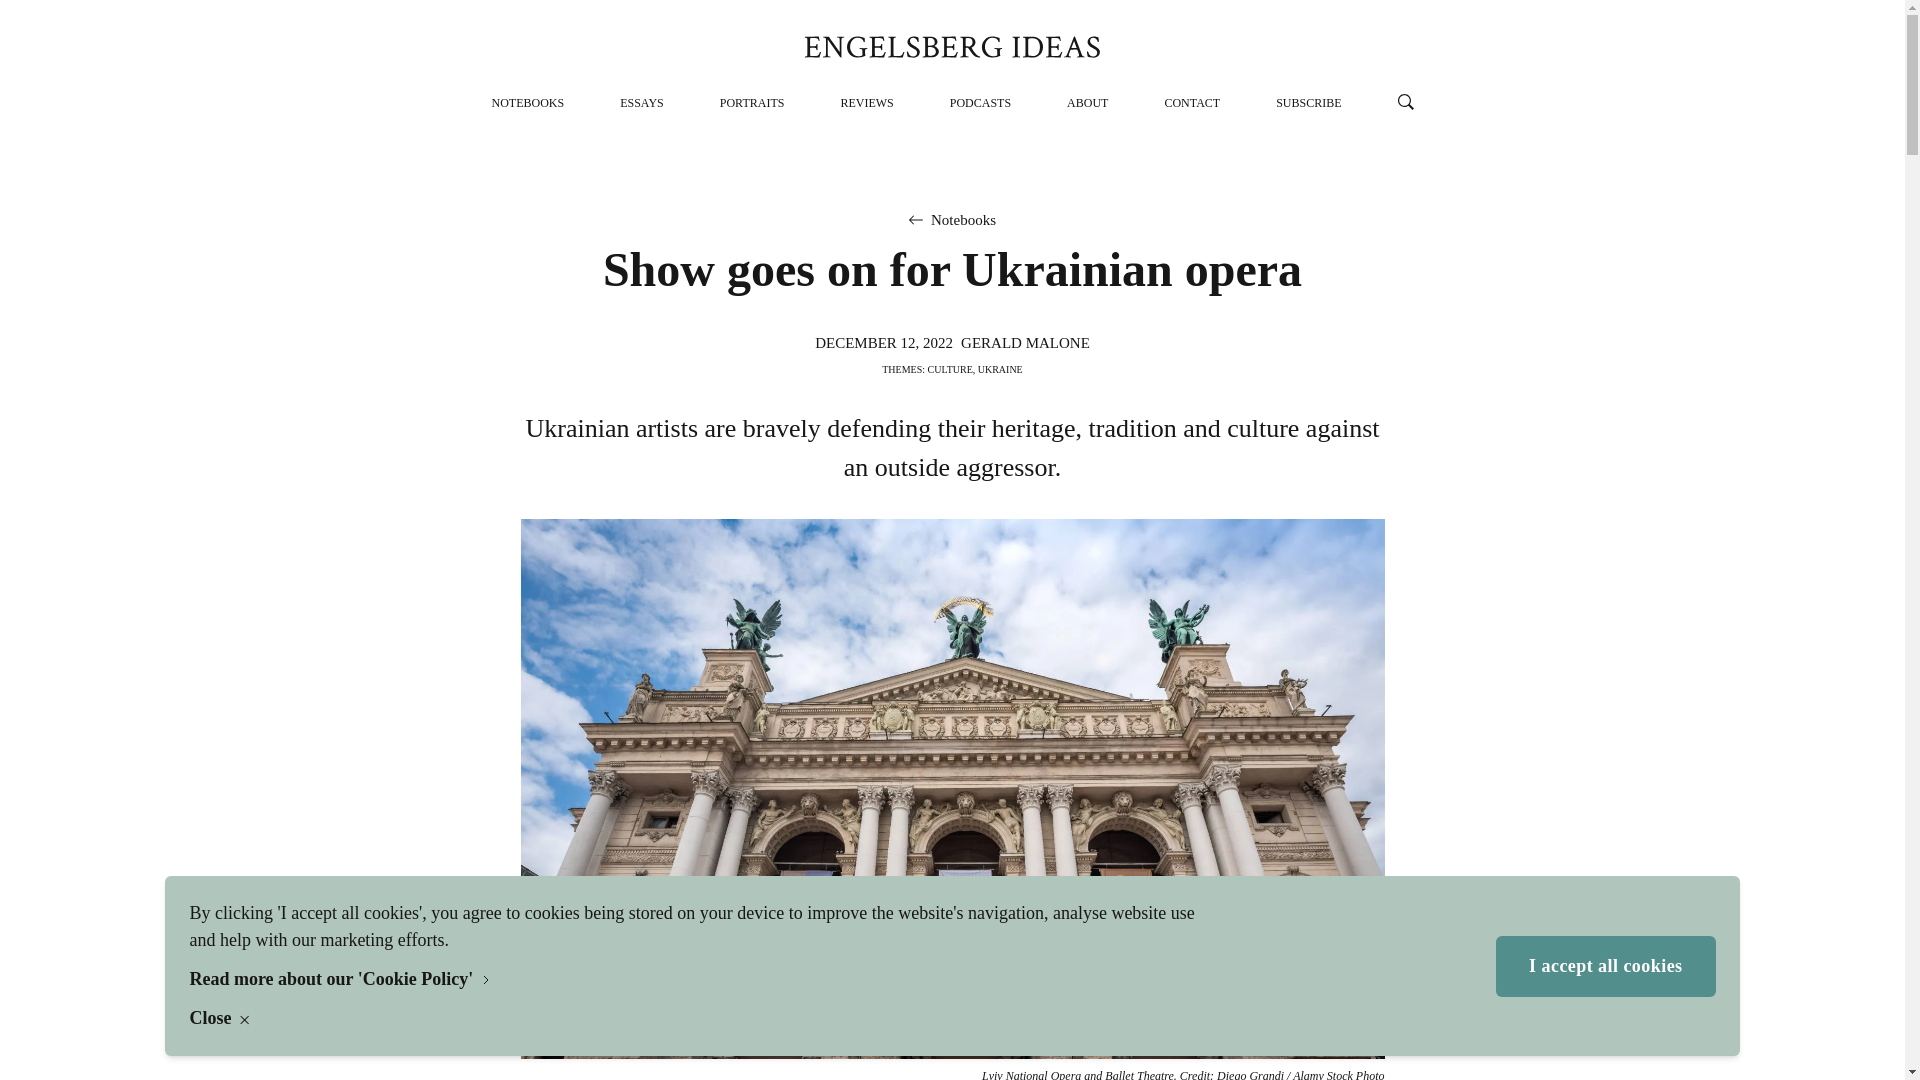 This screenshot has width=1920, height=1080. I want to click on CONTACT, so click(1191, 103).